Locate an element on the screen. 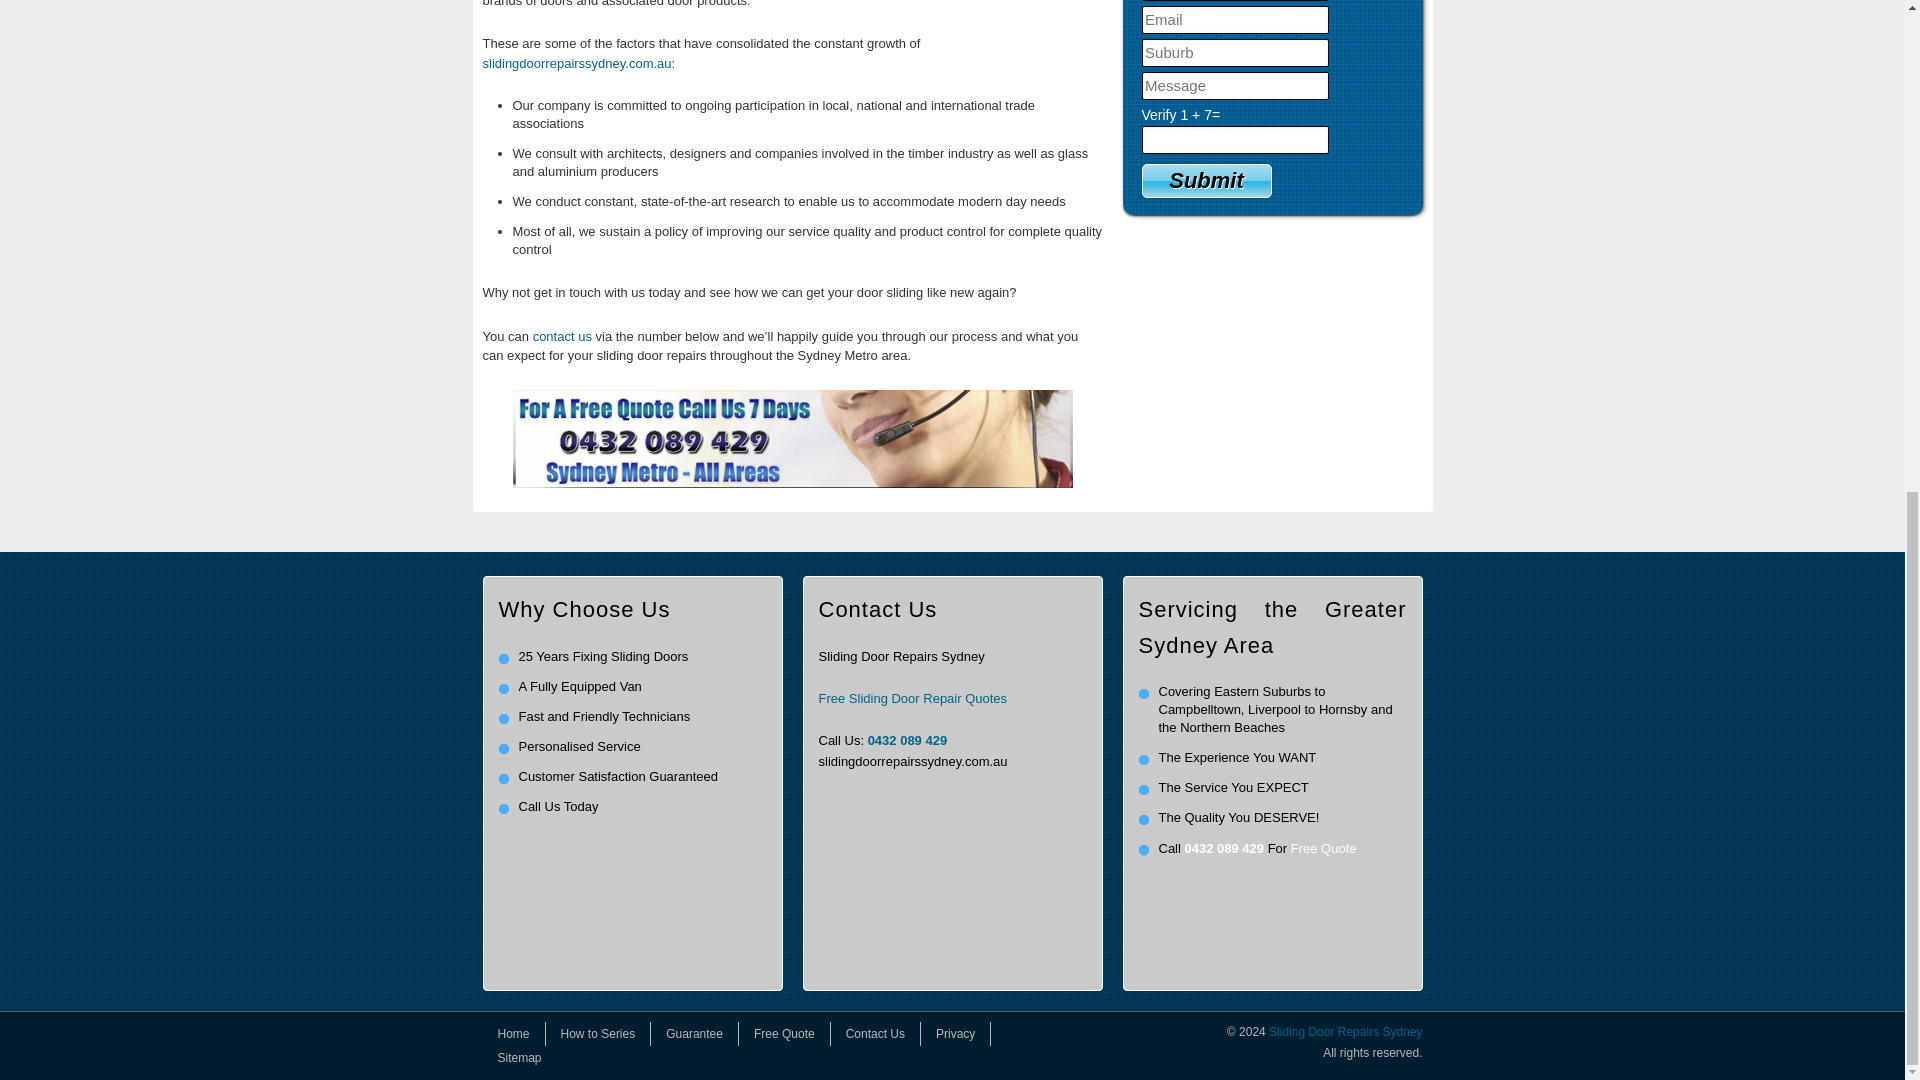 The width and height of the screenshot is (1920, 1080). Free Quote is located at coordinates (785, 1034).